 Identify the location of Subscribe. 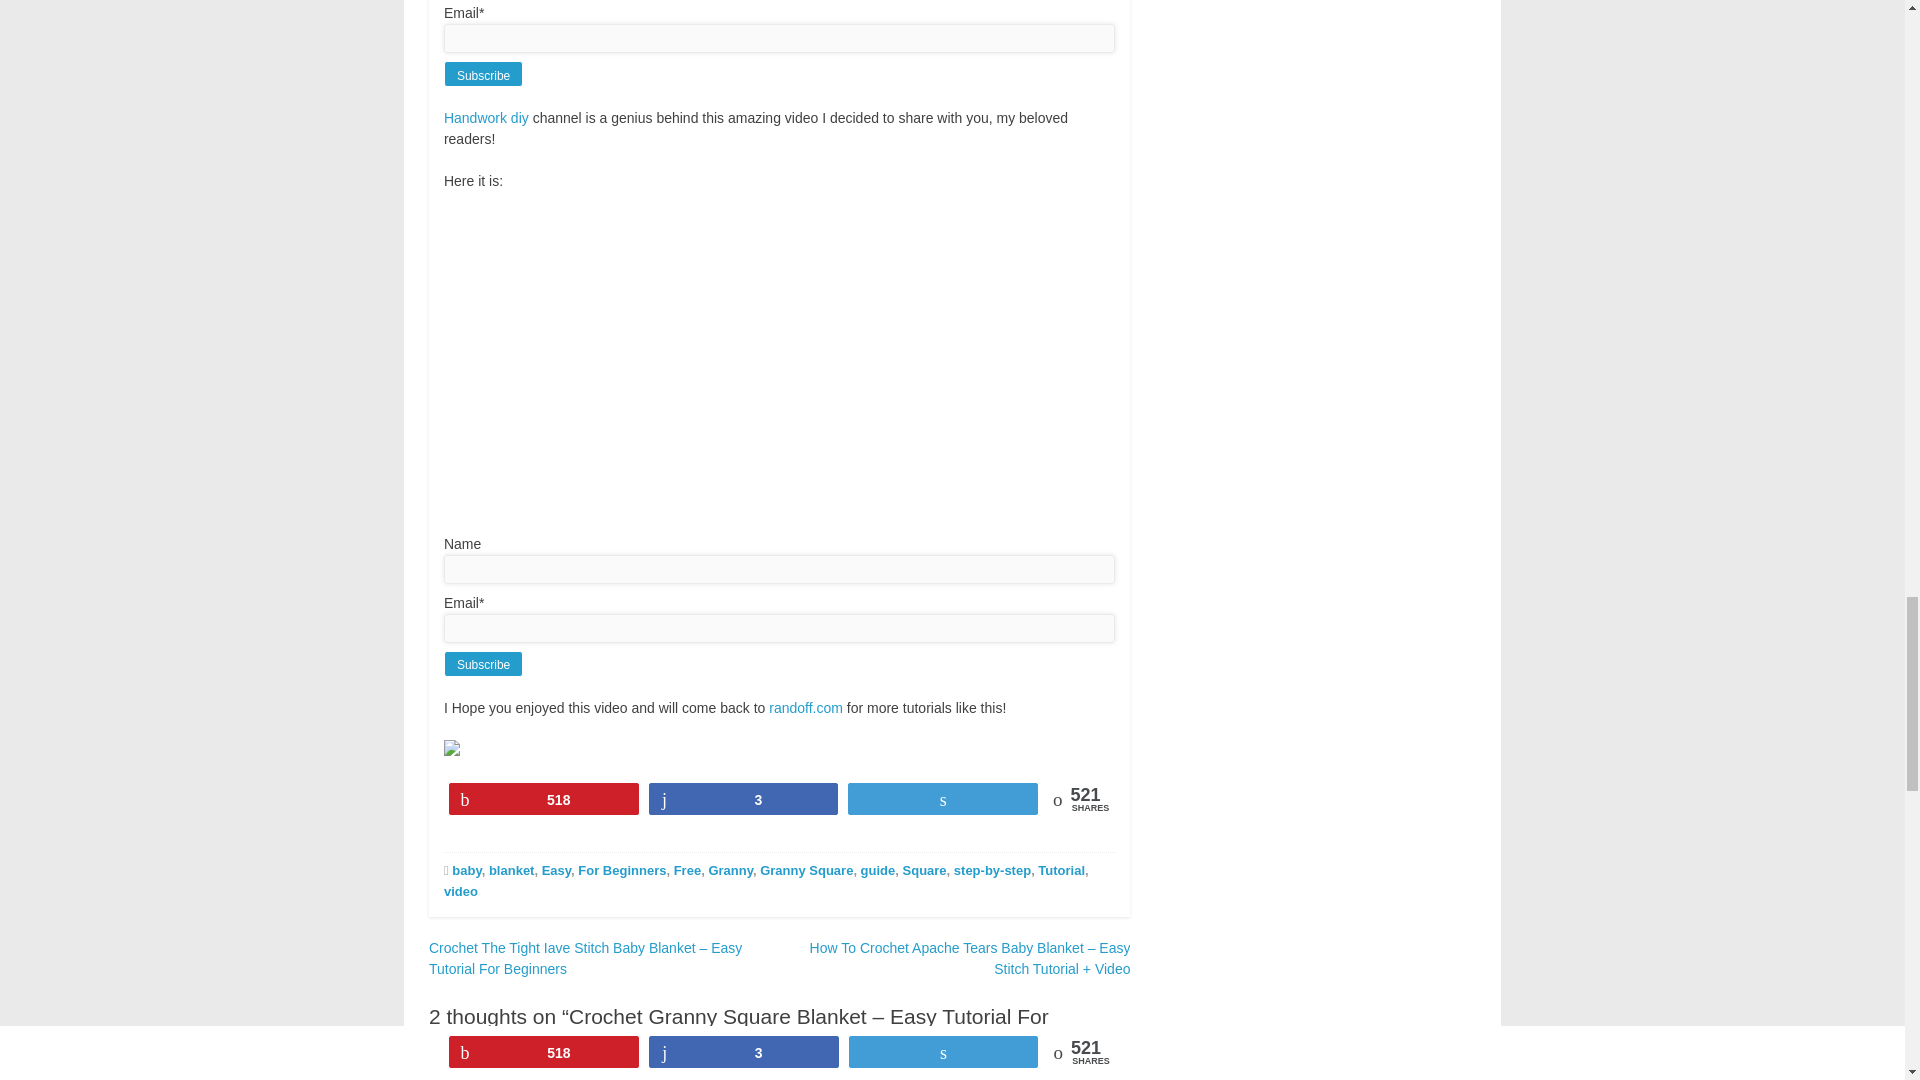
(482, 664).